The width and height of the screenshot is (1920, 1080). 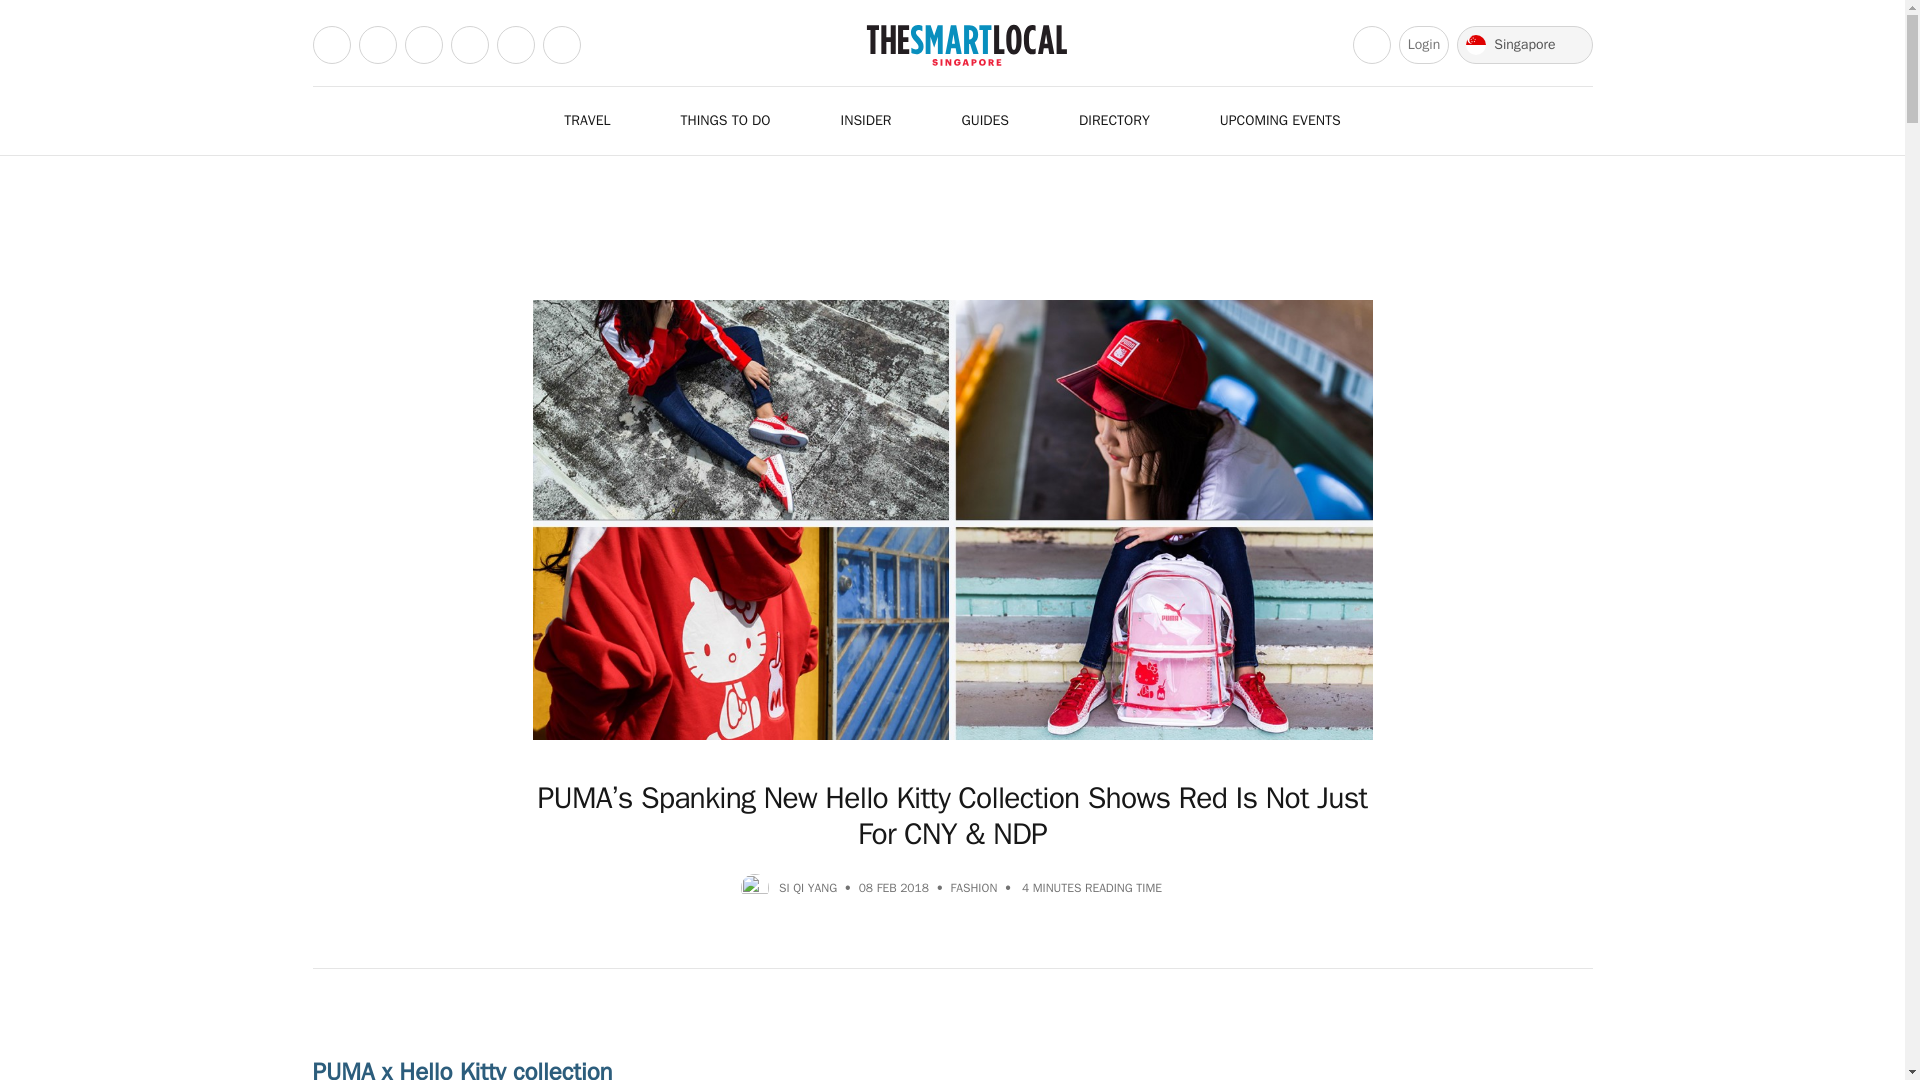 What do you see at coordinates (1372, 44) in the screenshot?
I see `Open search popup` at bounding box center [1372, 44].